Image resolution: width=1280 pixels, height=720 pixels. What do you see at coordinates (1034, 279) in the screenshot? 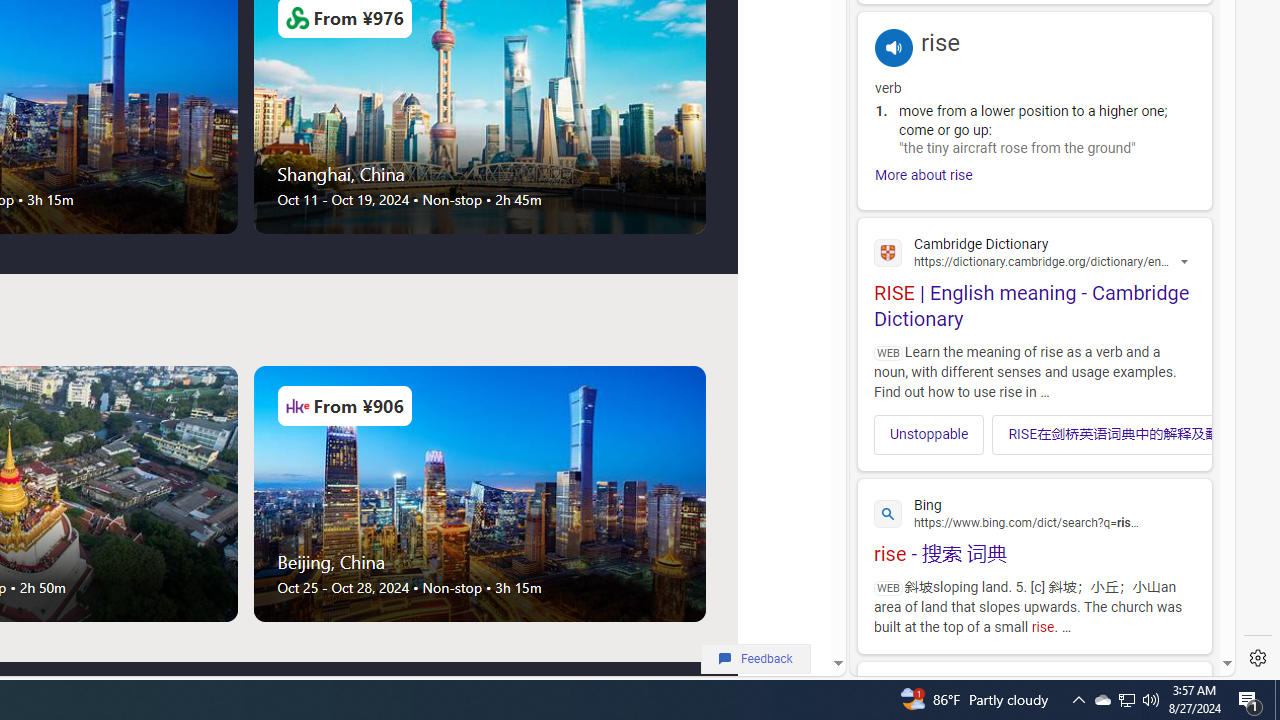
I see `RISE | English meaning - Cambridge Dictionary` at bounding box center [1034, 279].